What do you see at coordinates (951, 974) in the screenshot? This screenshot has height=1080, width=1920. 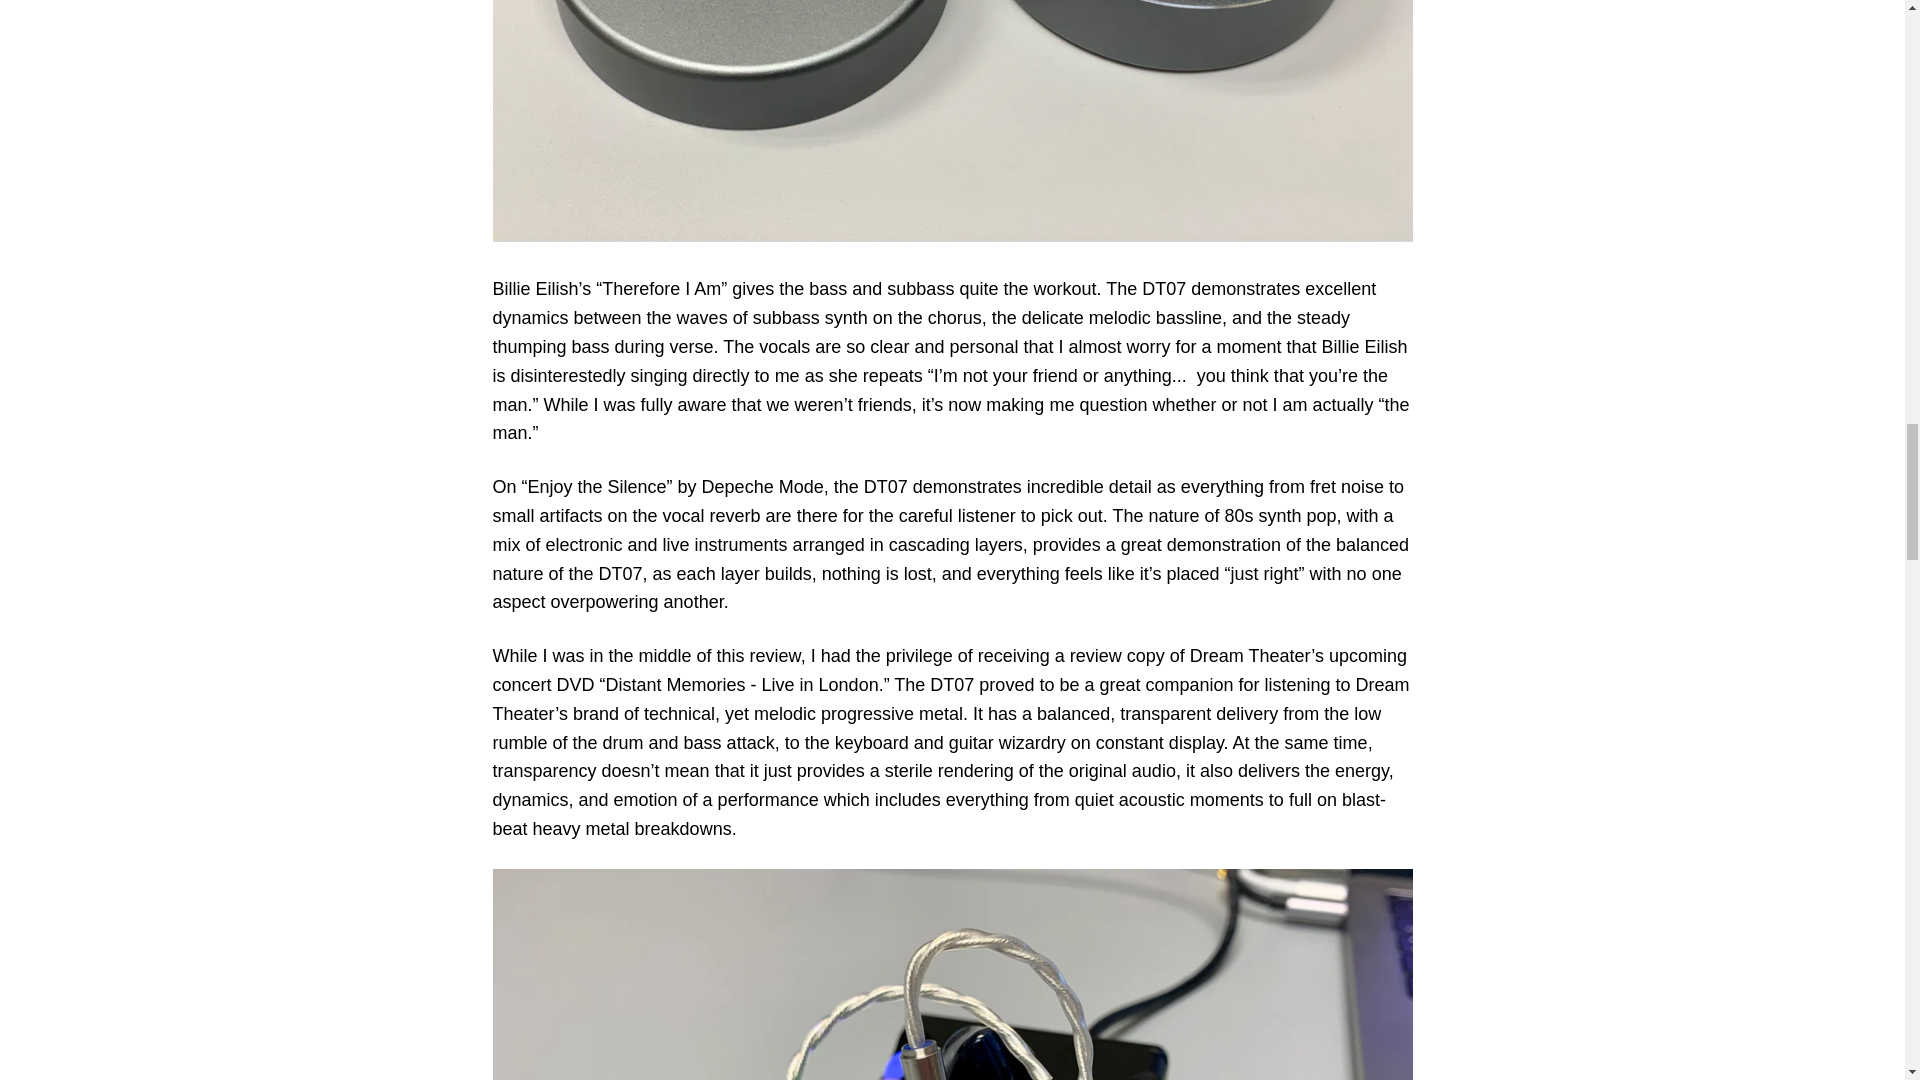 I see `iBasso IT07` at bounding box center [951, 974].